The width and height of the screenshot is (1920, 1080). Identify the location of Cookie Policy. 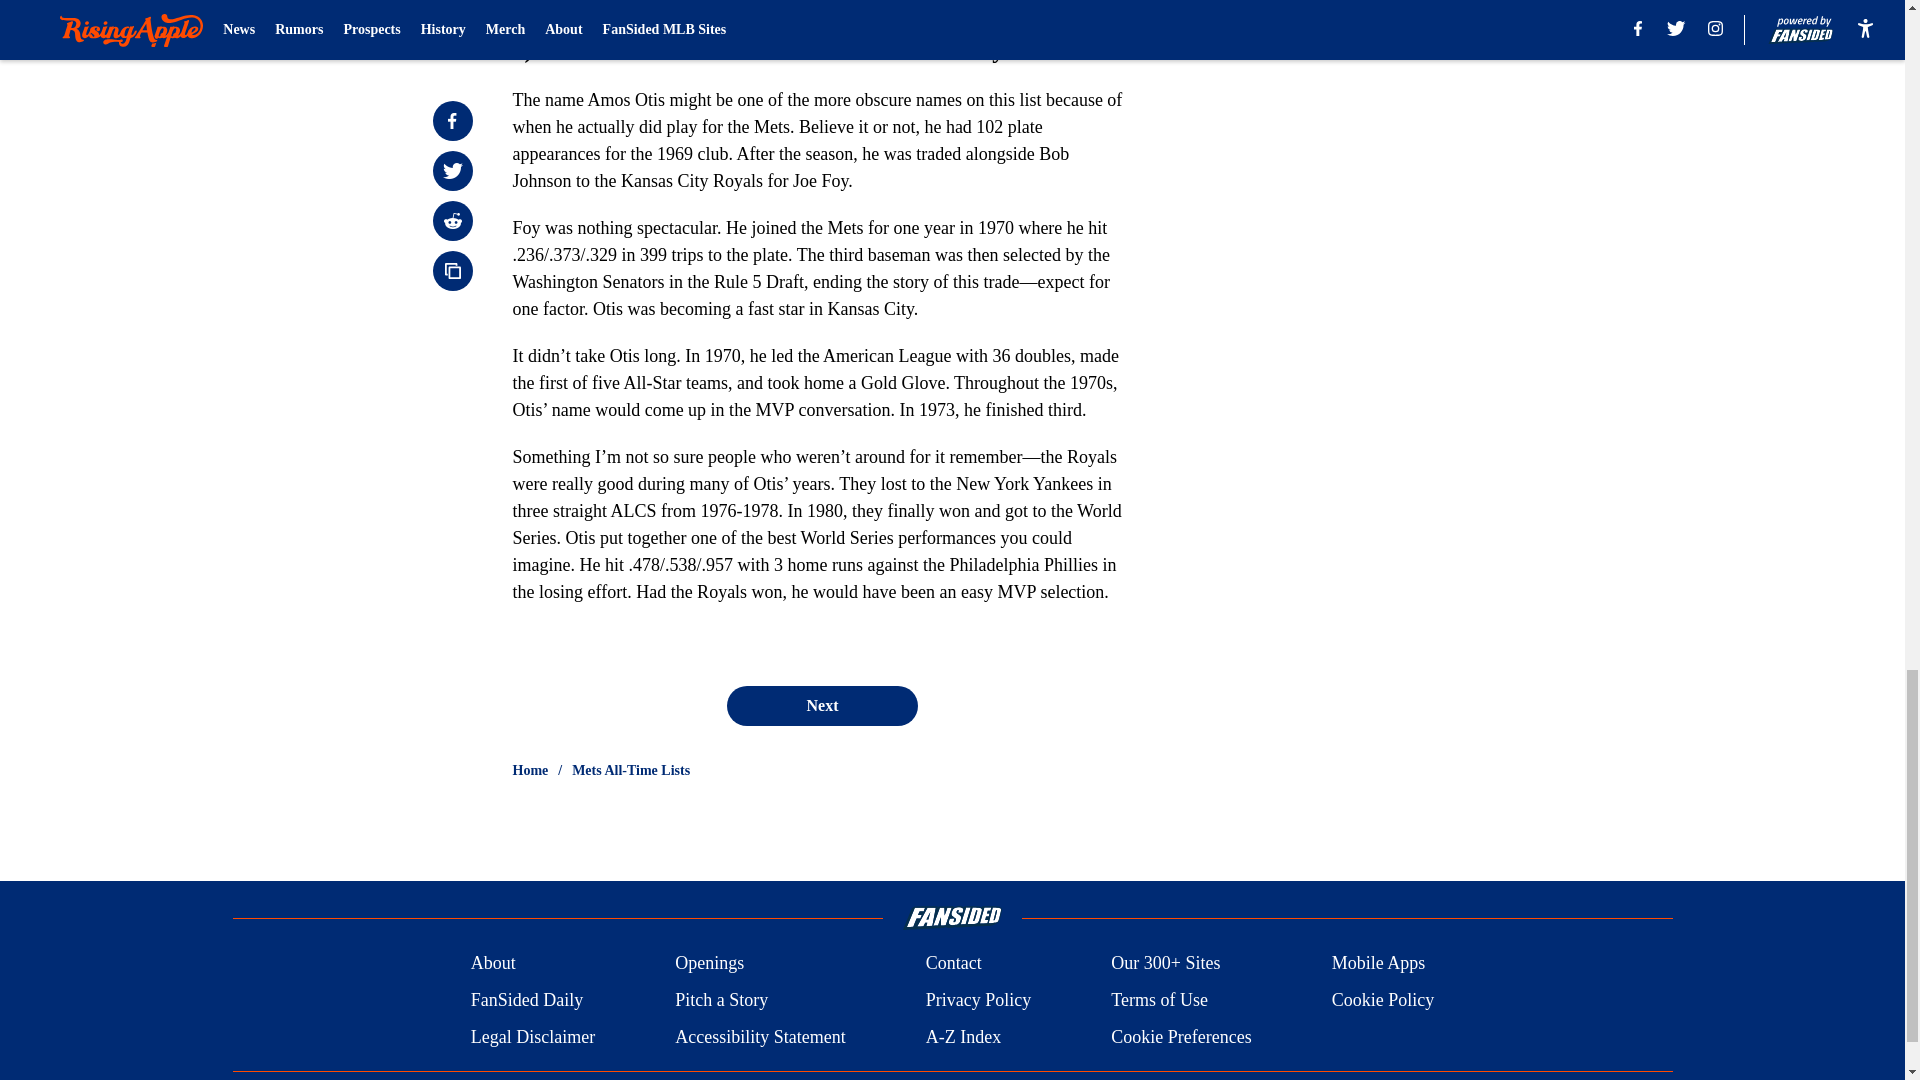
(1383, 1000).